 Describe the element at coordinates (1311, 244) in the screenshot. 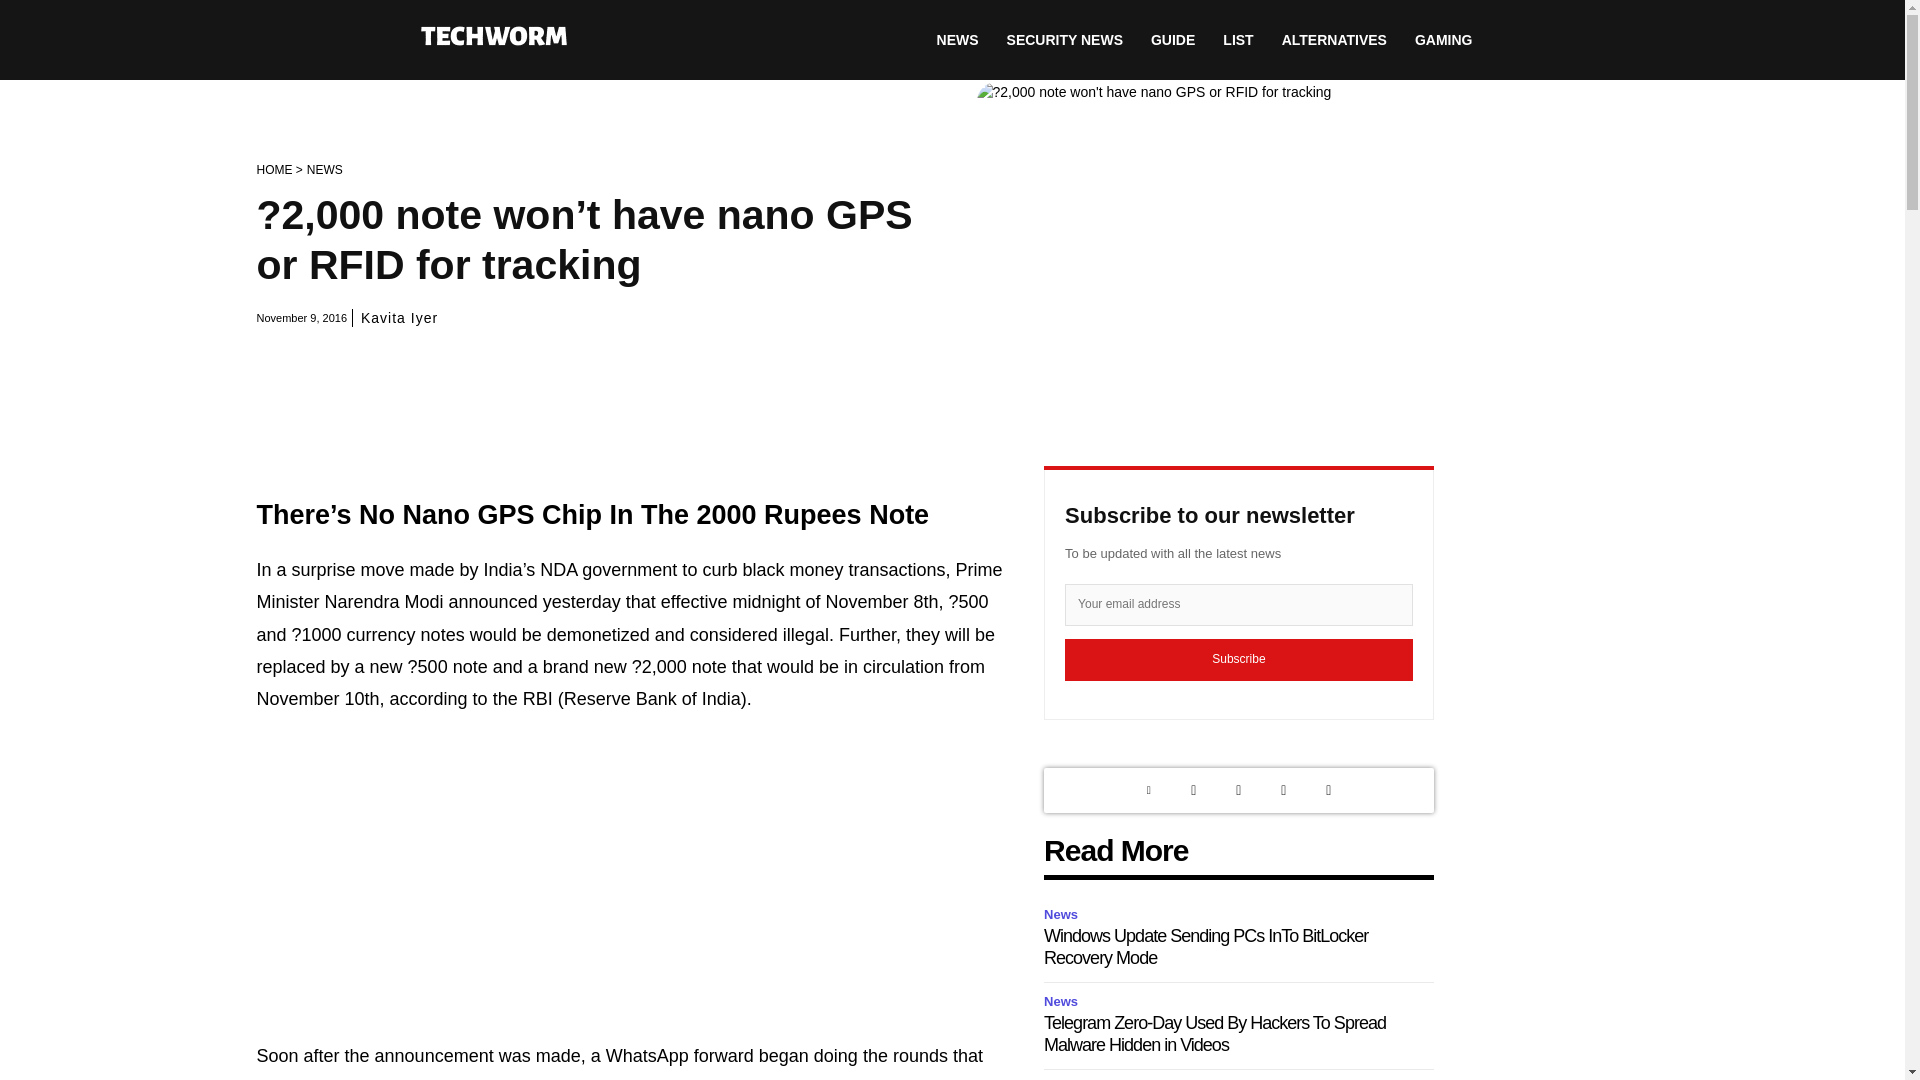

I see `?2,000 note won't have nano GPS or RFID for tracking` at that location.